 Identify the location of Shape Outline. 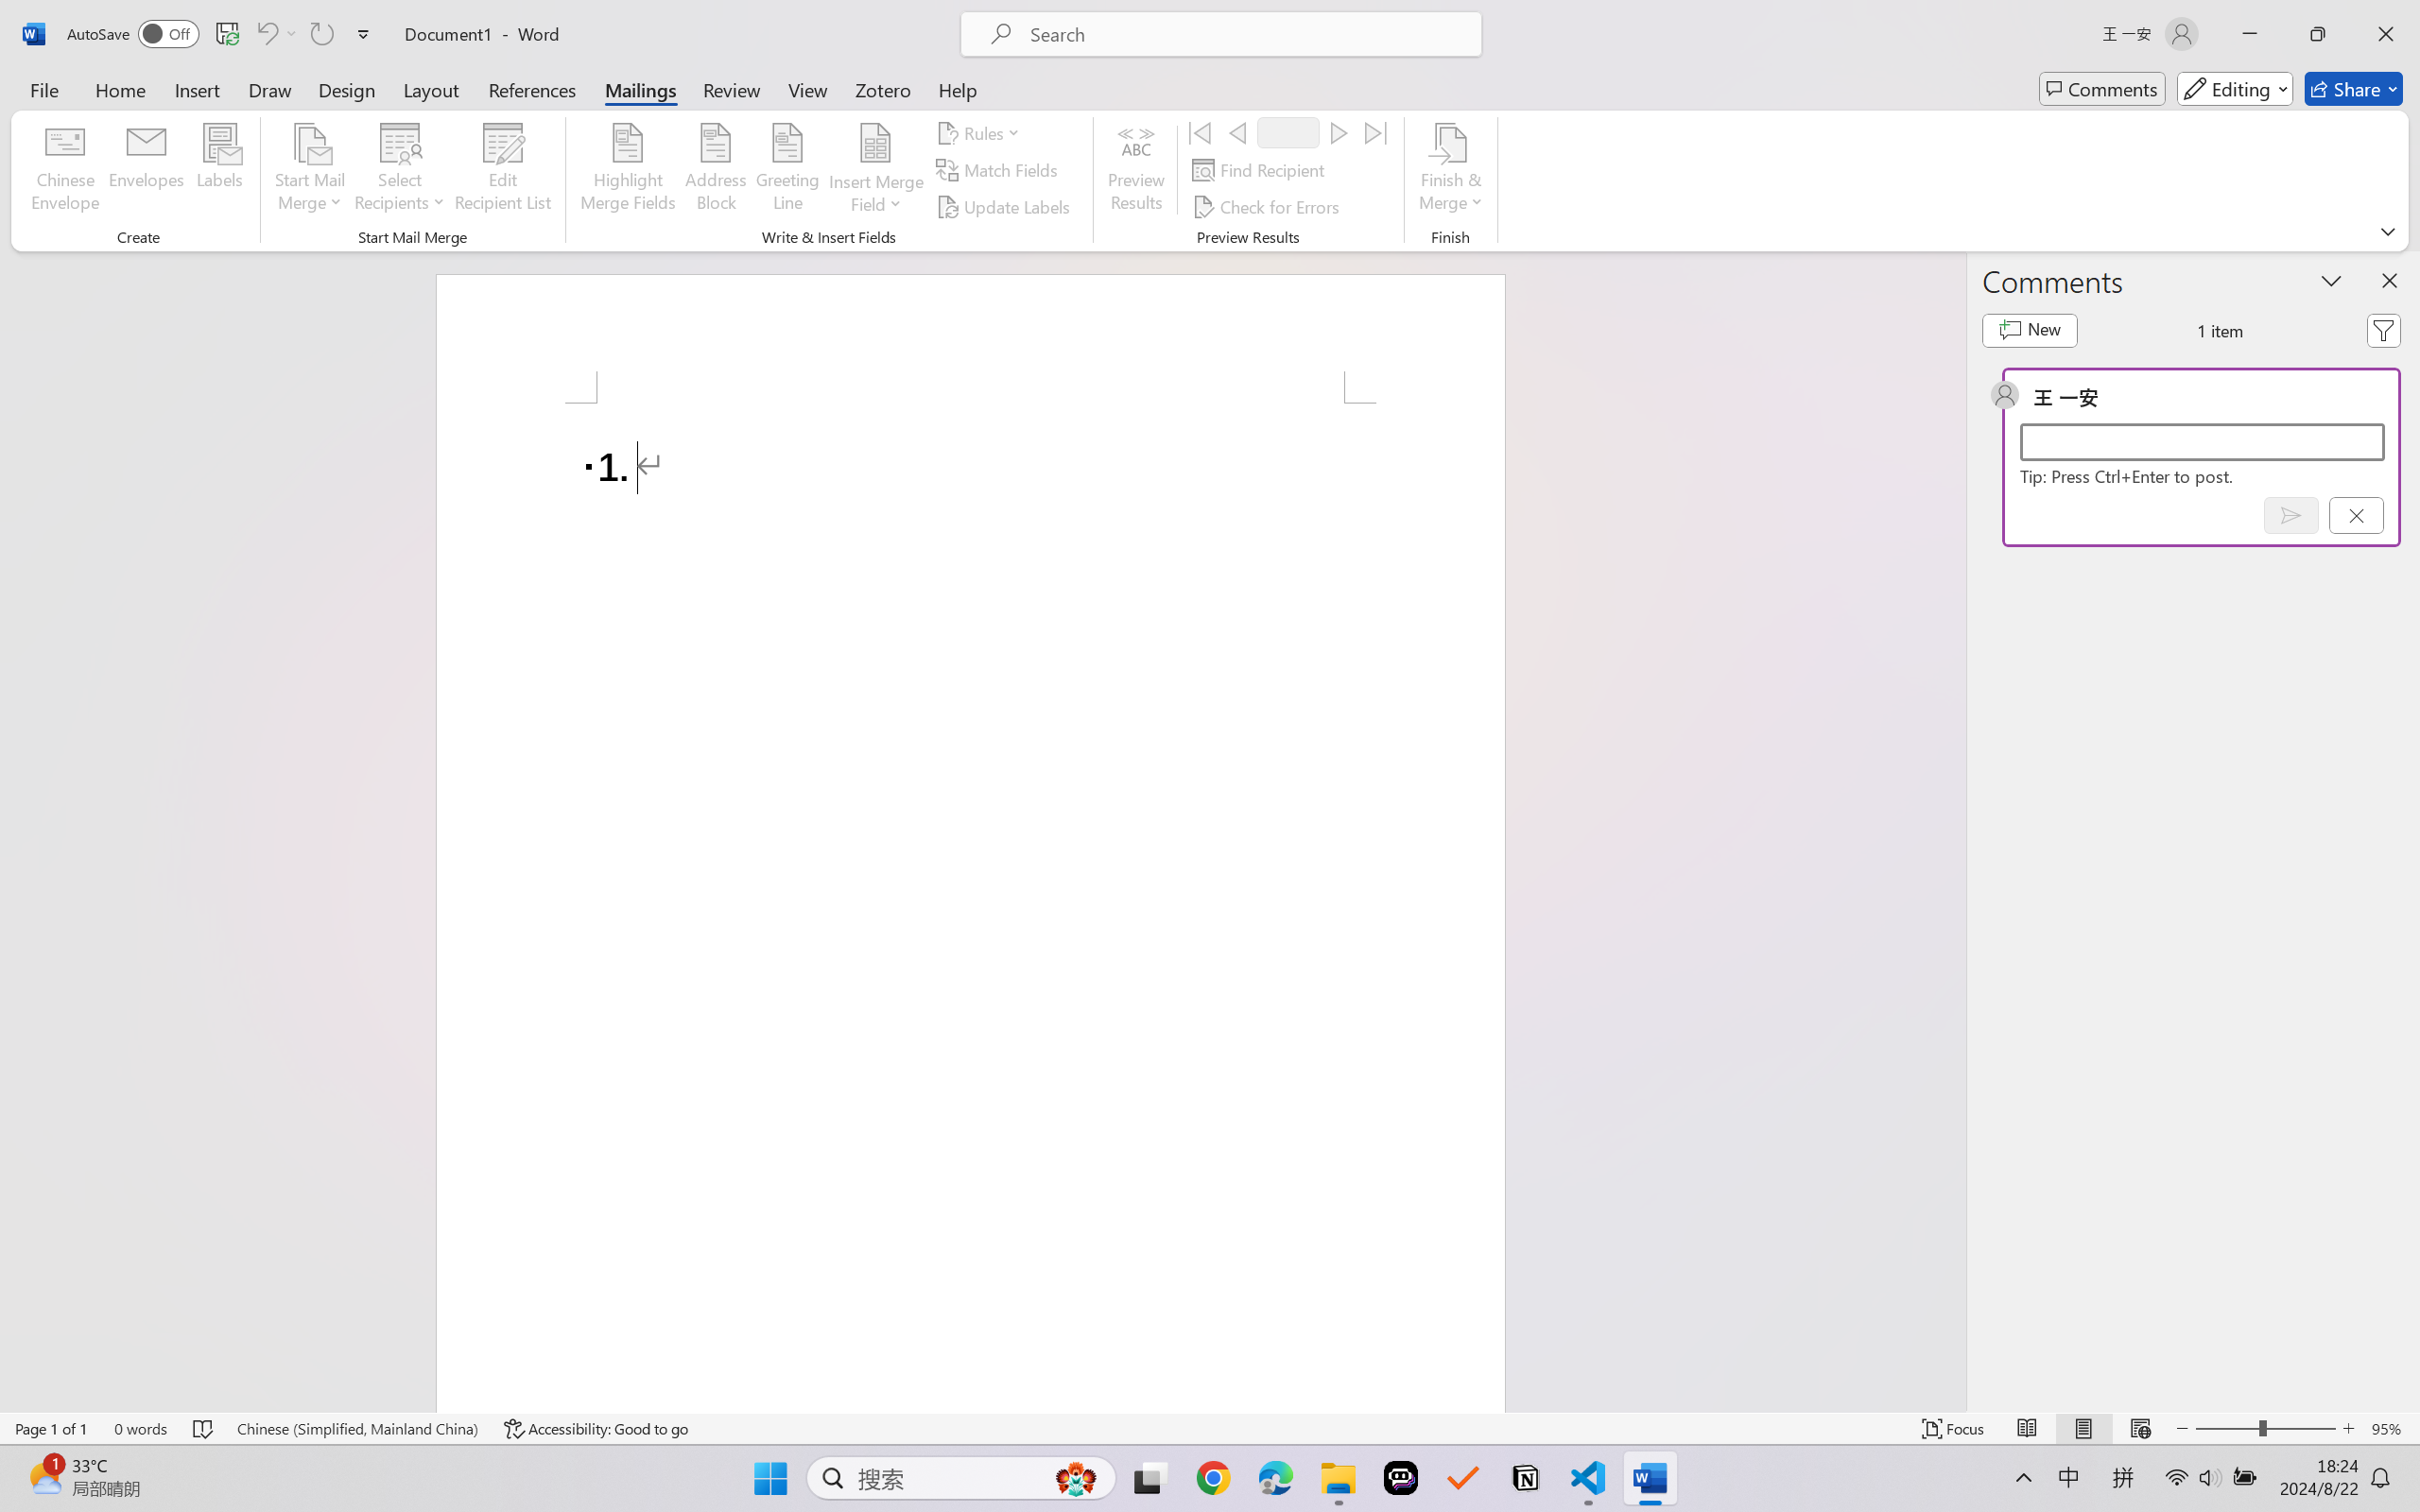
(1167, 106).